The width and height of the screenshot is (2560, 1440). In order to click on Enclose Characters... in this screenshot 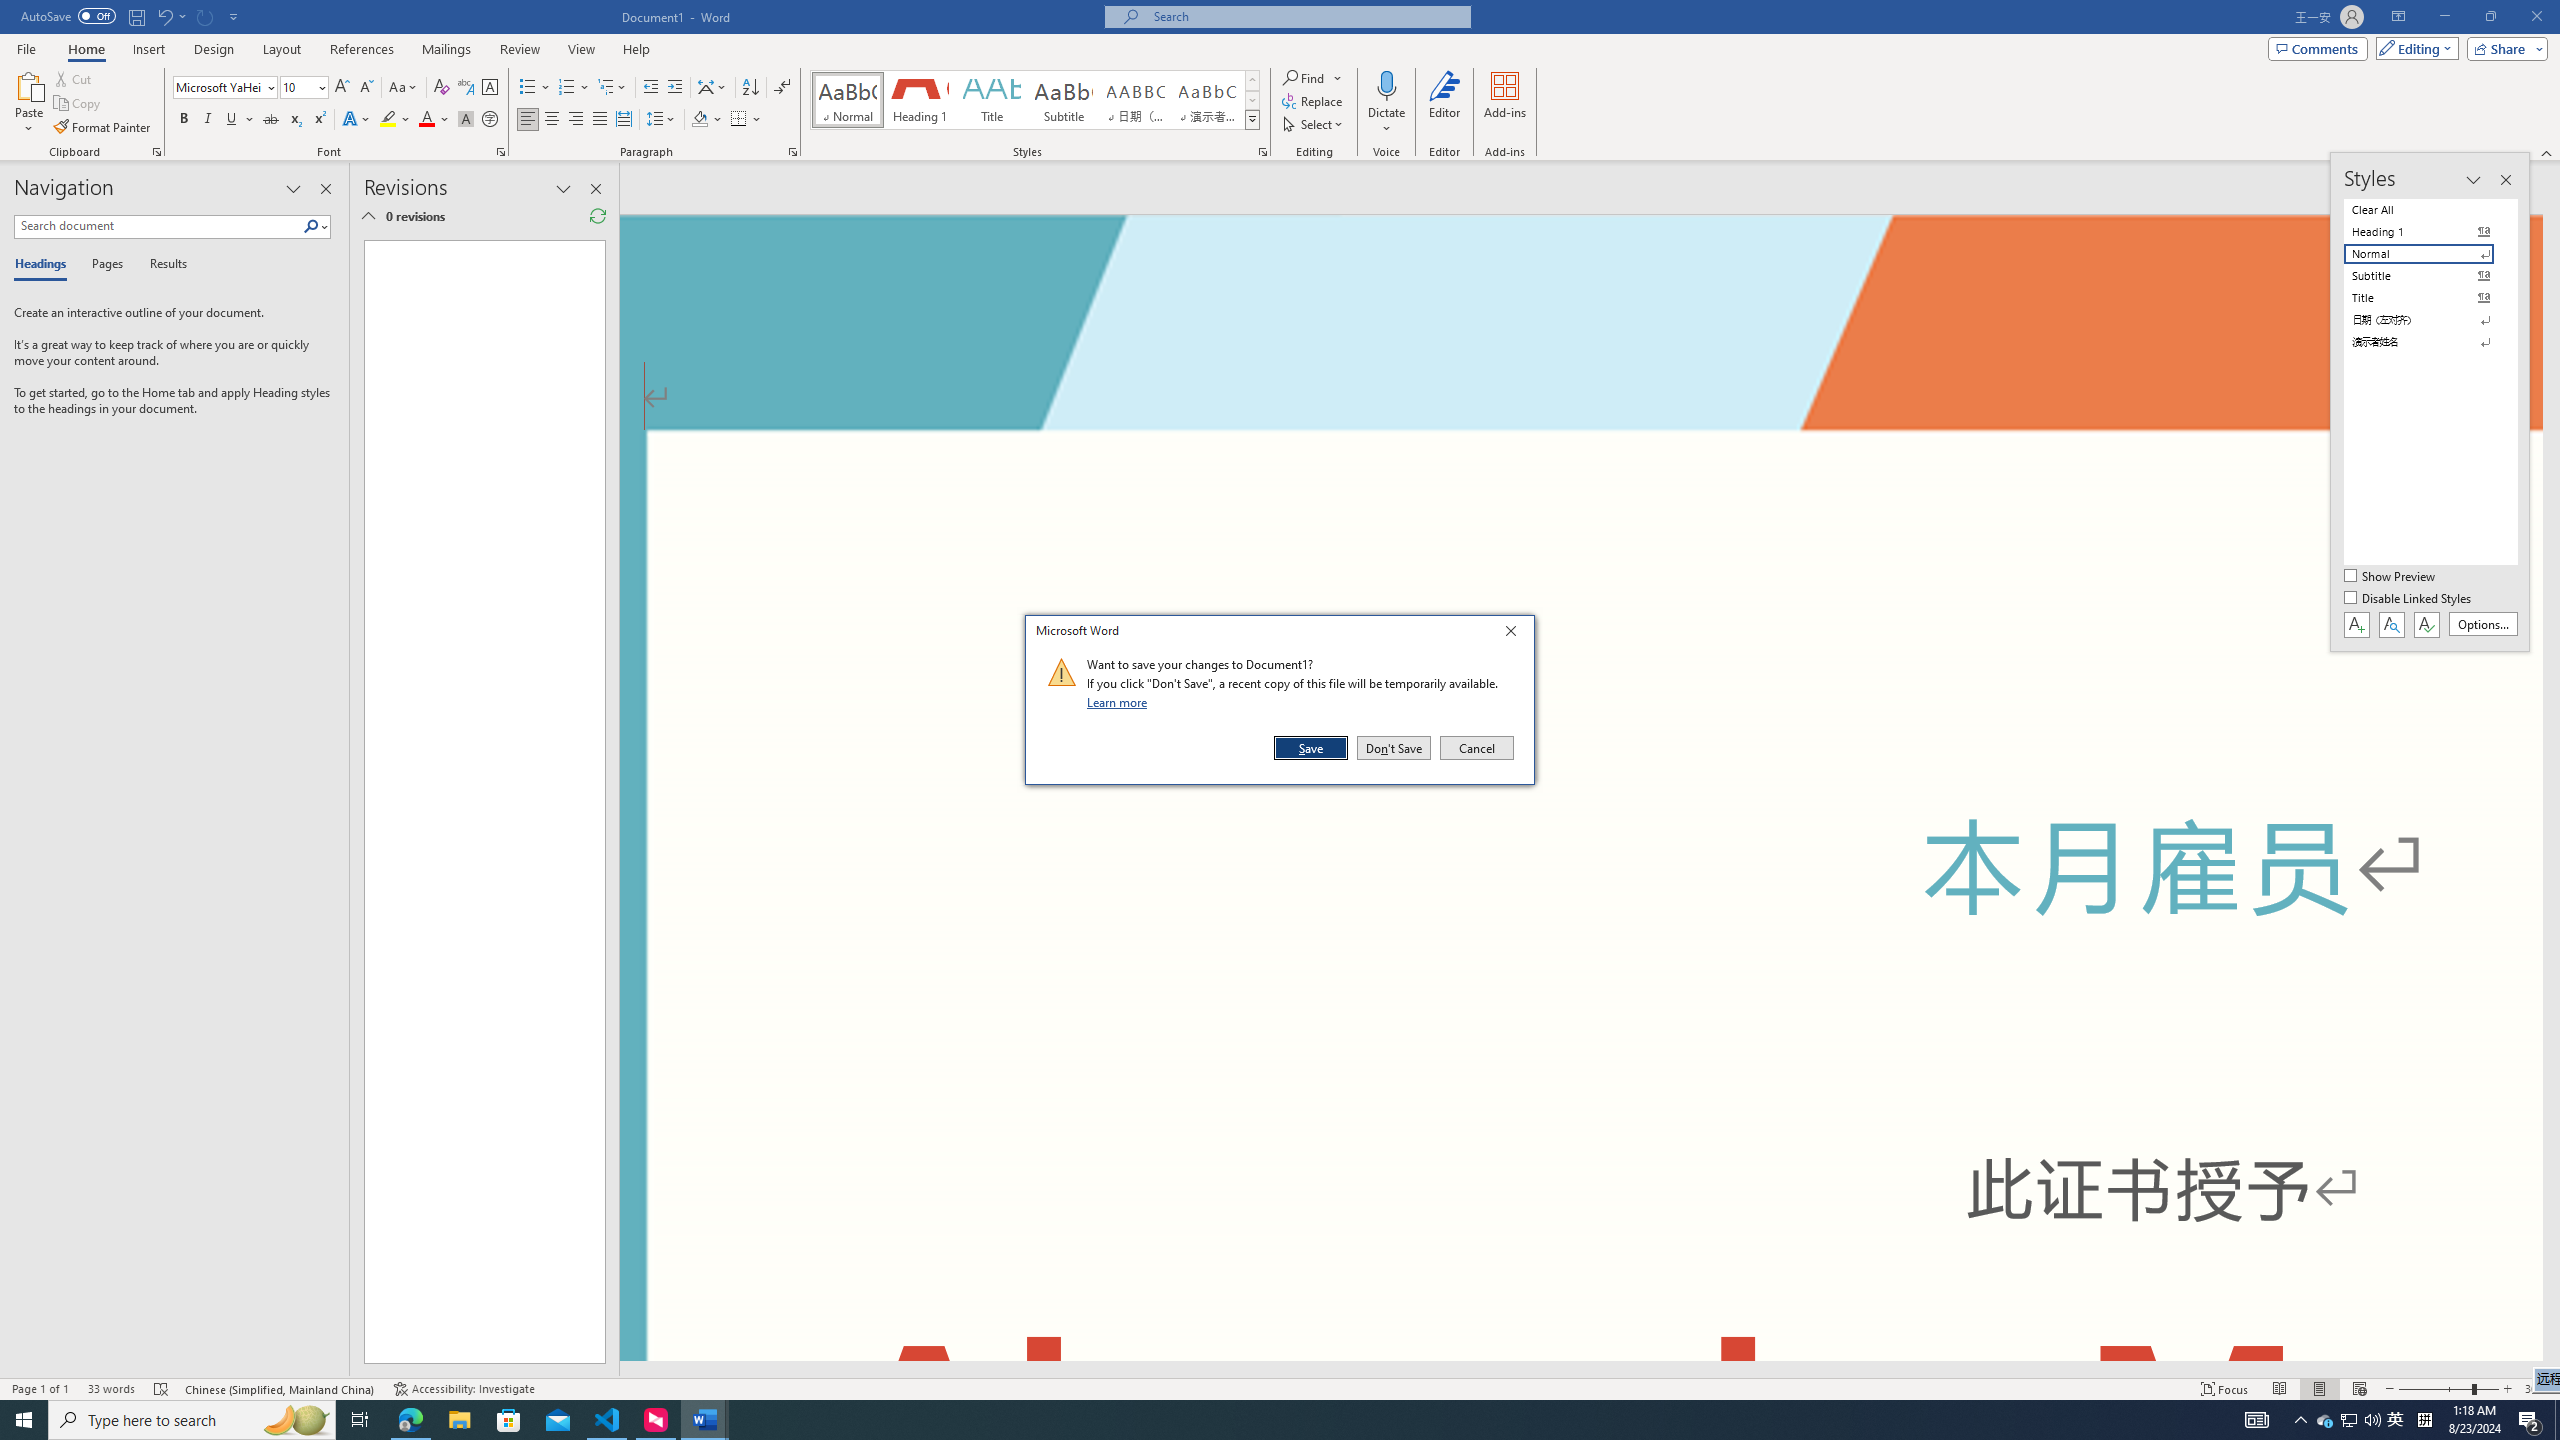, I will do `click(490, 120)`.